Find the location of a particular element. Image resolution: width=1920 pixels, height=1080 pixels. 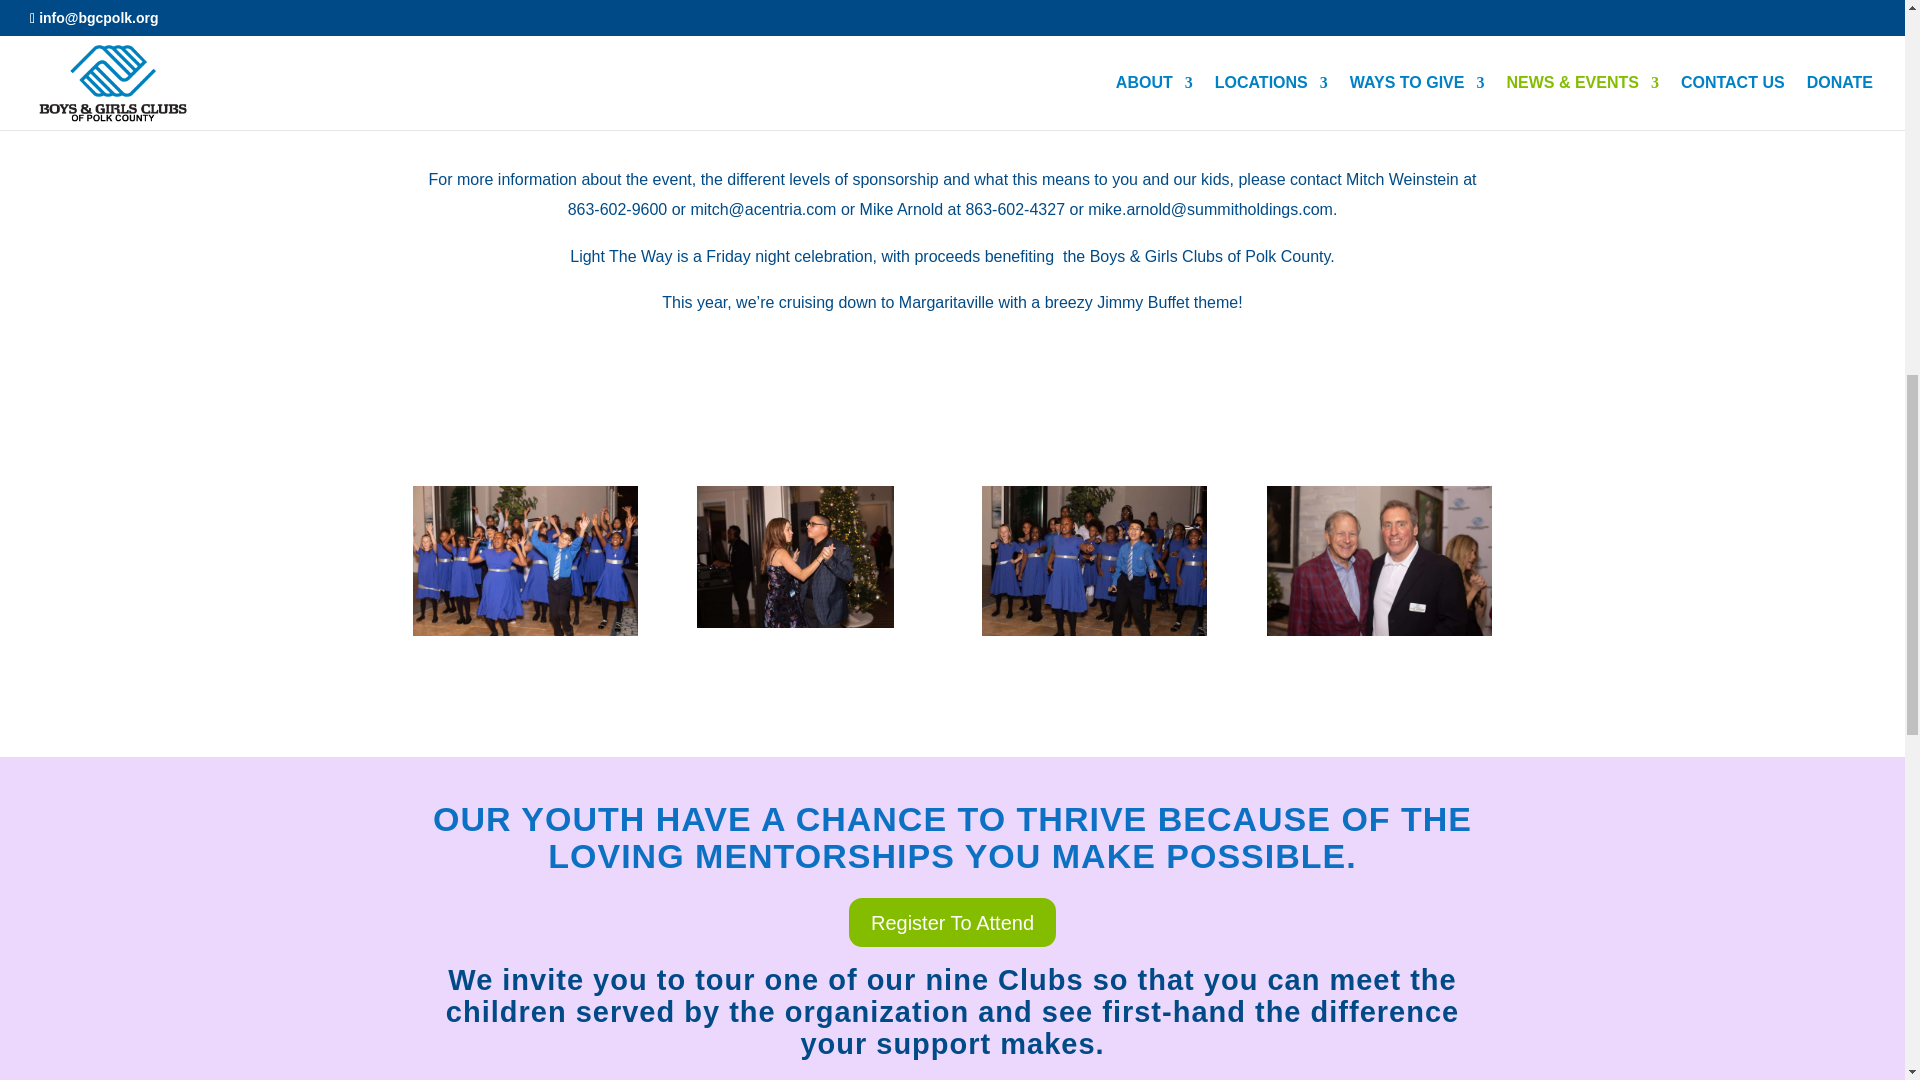

LTW 2022 hands up is located at coordinates (524, 561).